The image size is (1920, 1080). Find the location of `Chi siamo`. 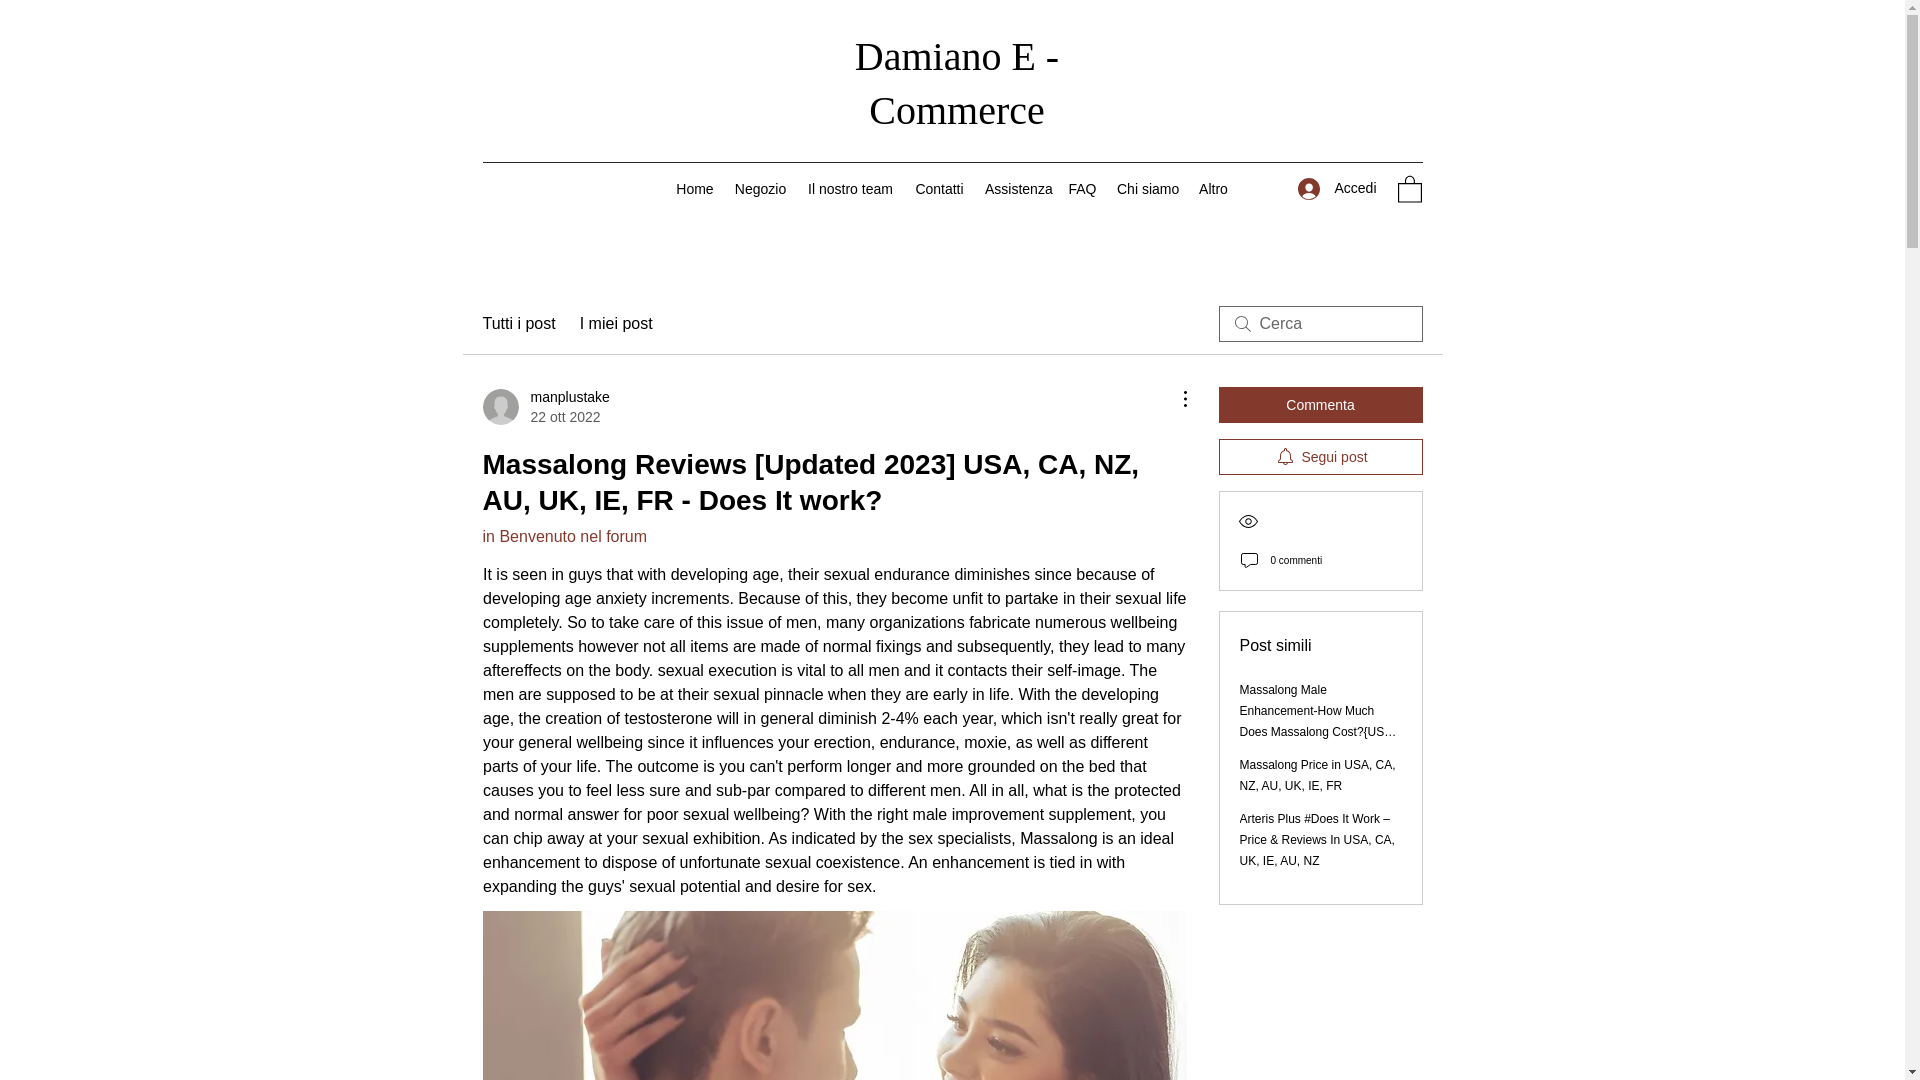

Chi siamo is located at coordinates (518, 324).